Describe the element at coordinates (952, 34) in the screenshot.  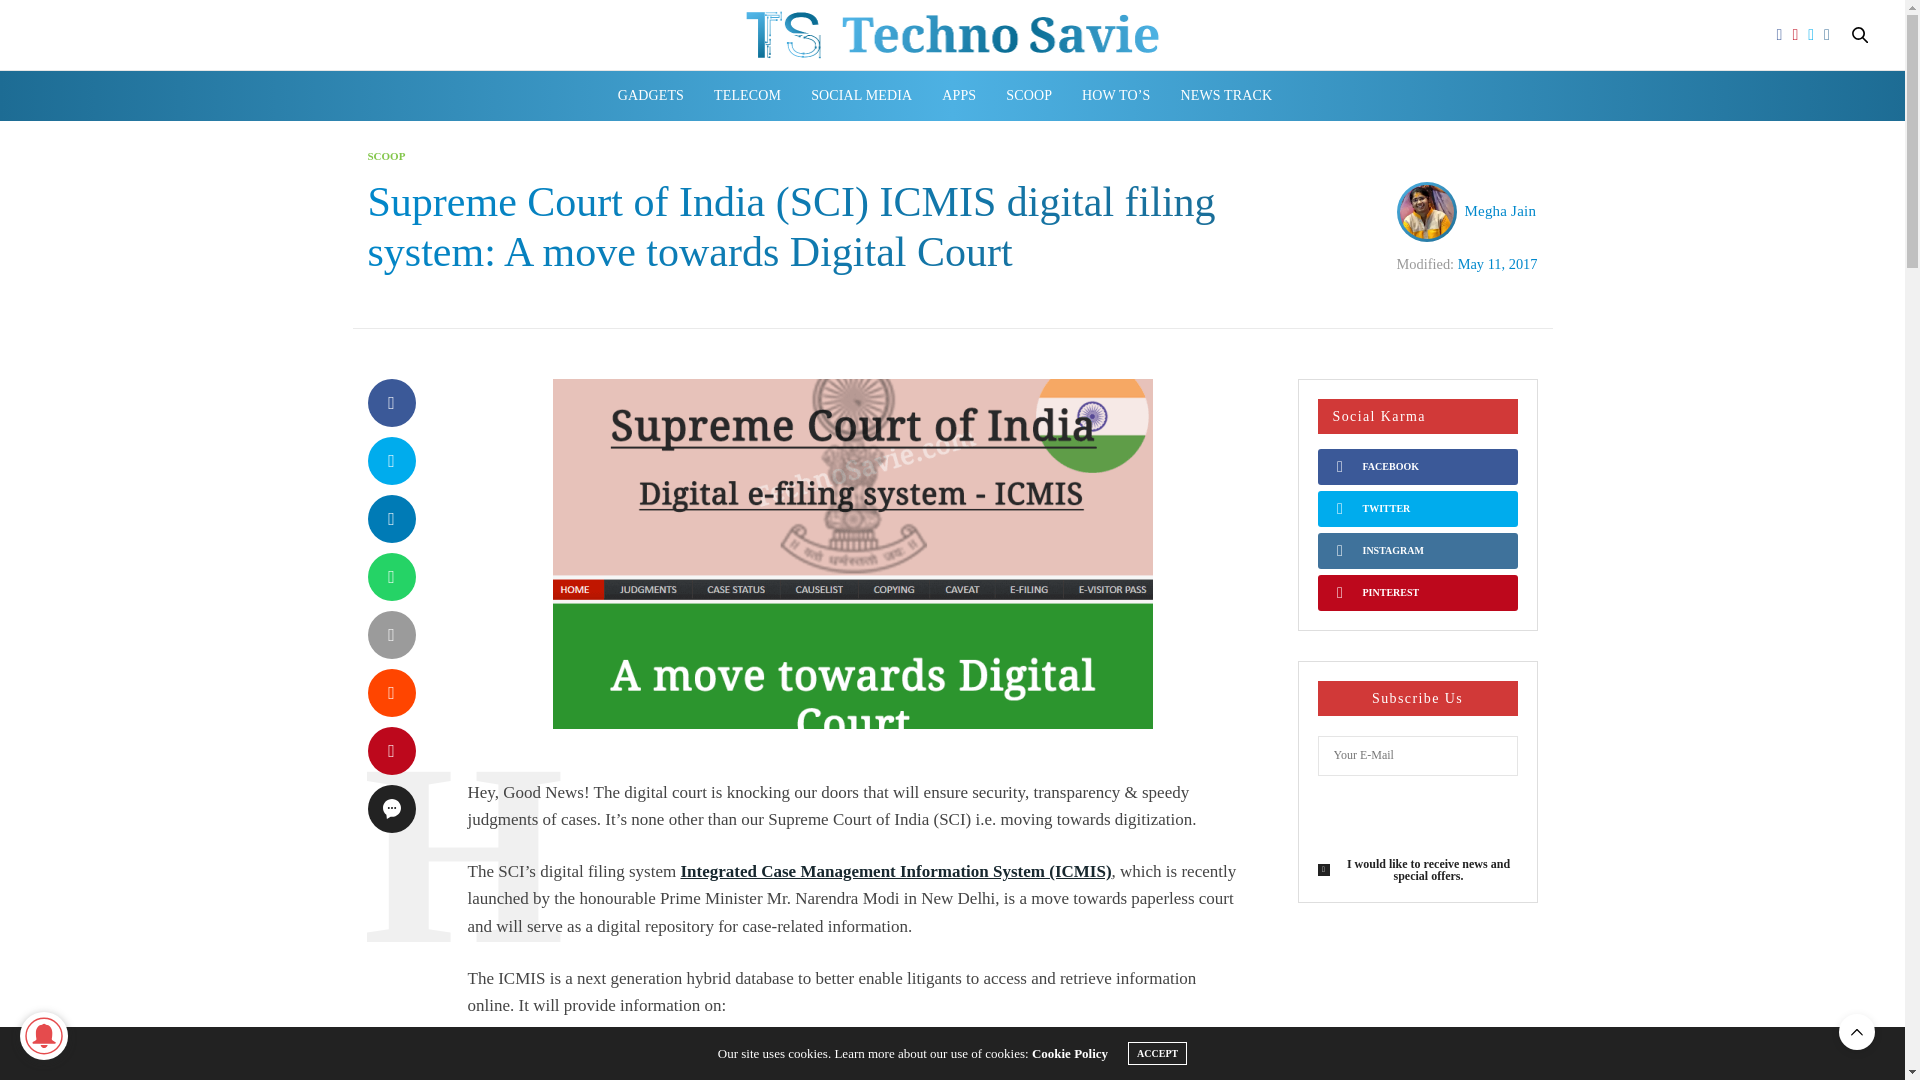
I see `Techno Savie` at that location.